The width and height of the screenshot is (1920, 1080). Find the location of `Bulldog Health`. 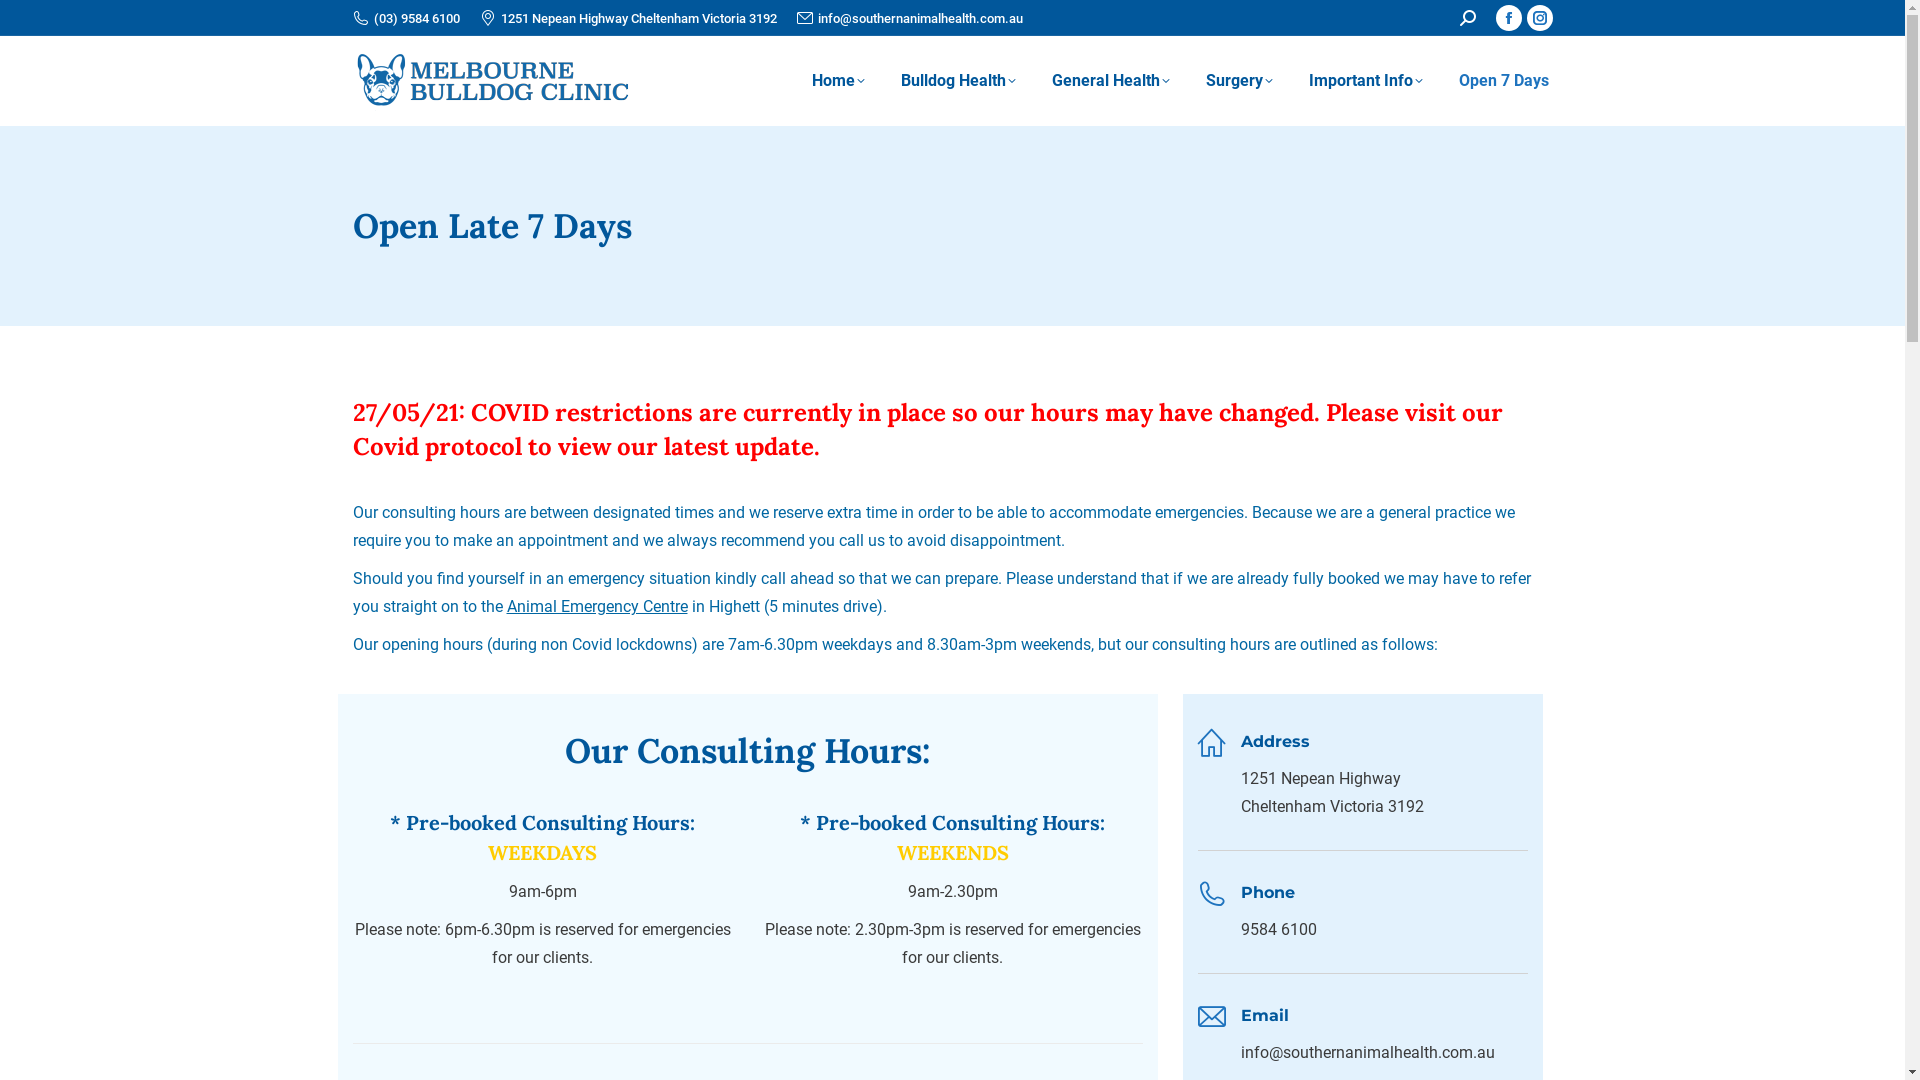

Bulldog Health is located at coordinates (958, 81).